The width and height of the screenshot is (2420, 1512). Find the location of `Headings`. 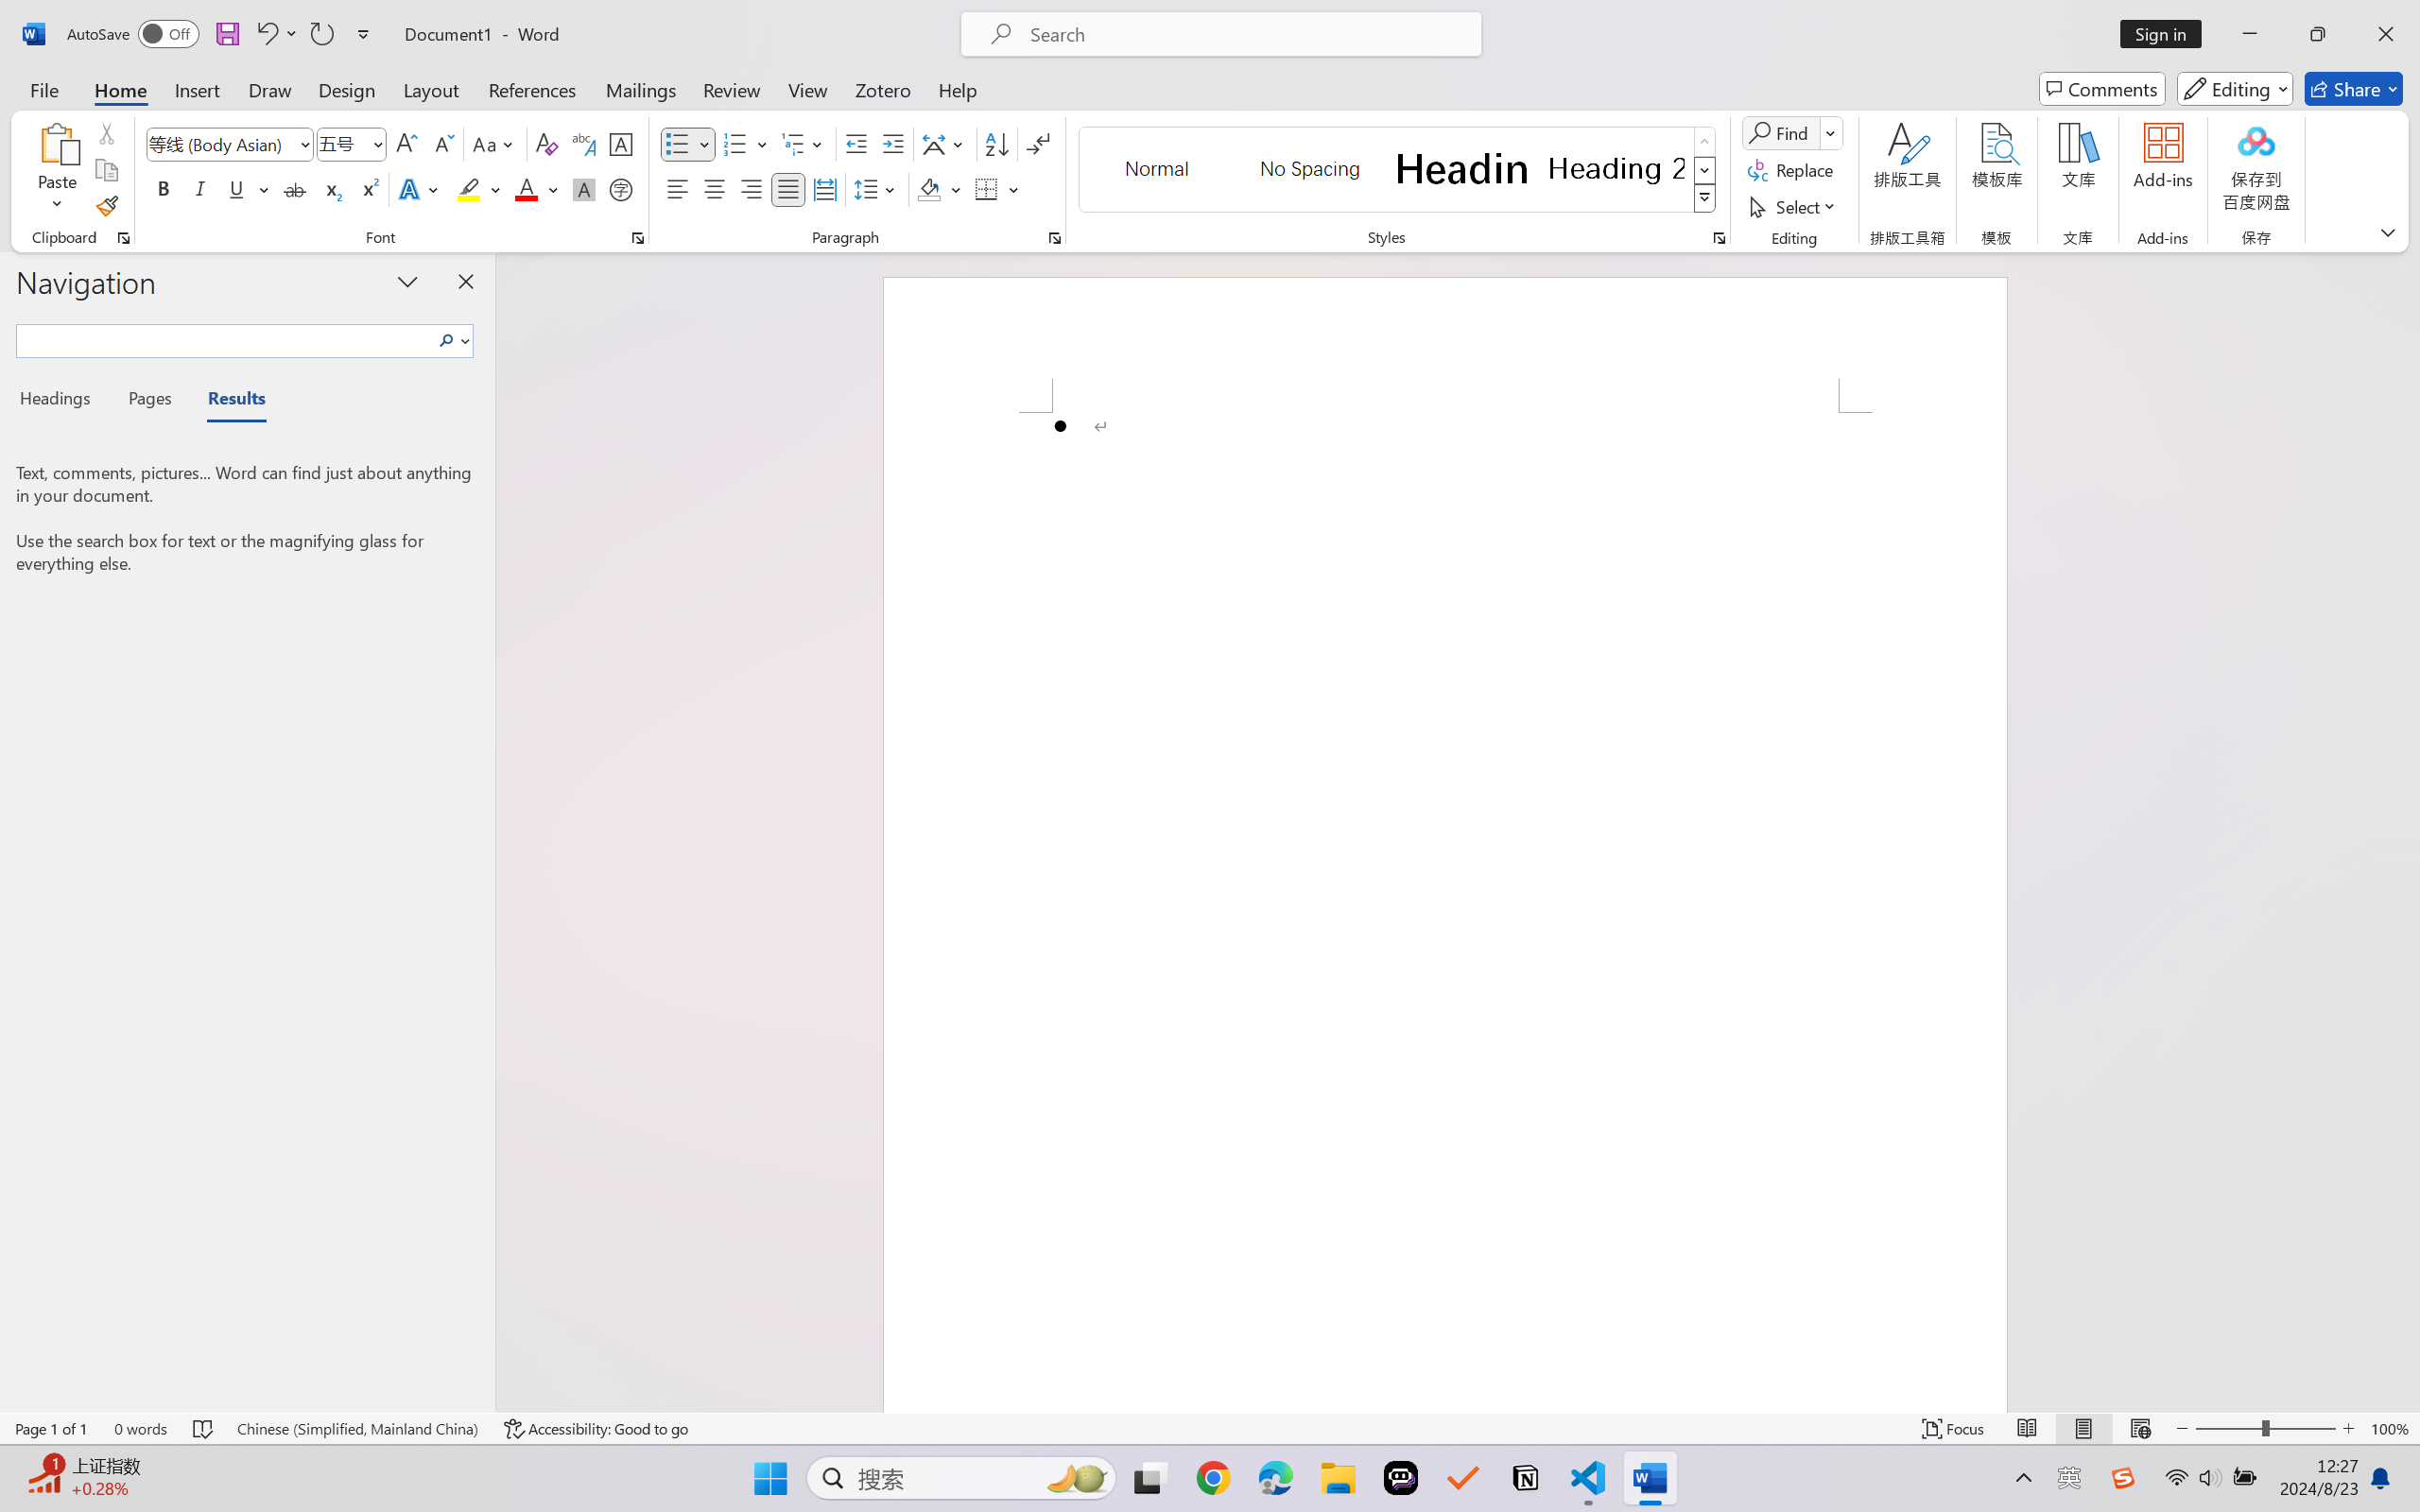

Headings is located at coordinates (62, 401).